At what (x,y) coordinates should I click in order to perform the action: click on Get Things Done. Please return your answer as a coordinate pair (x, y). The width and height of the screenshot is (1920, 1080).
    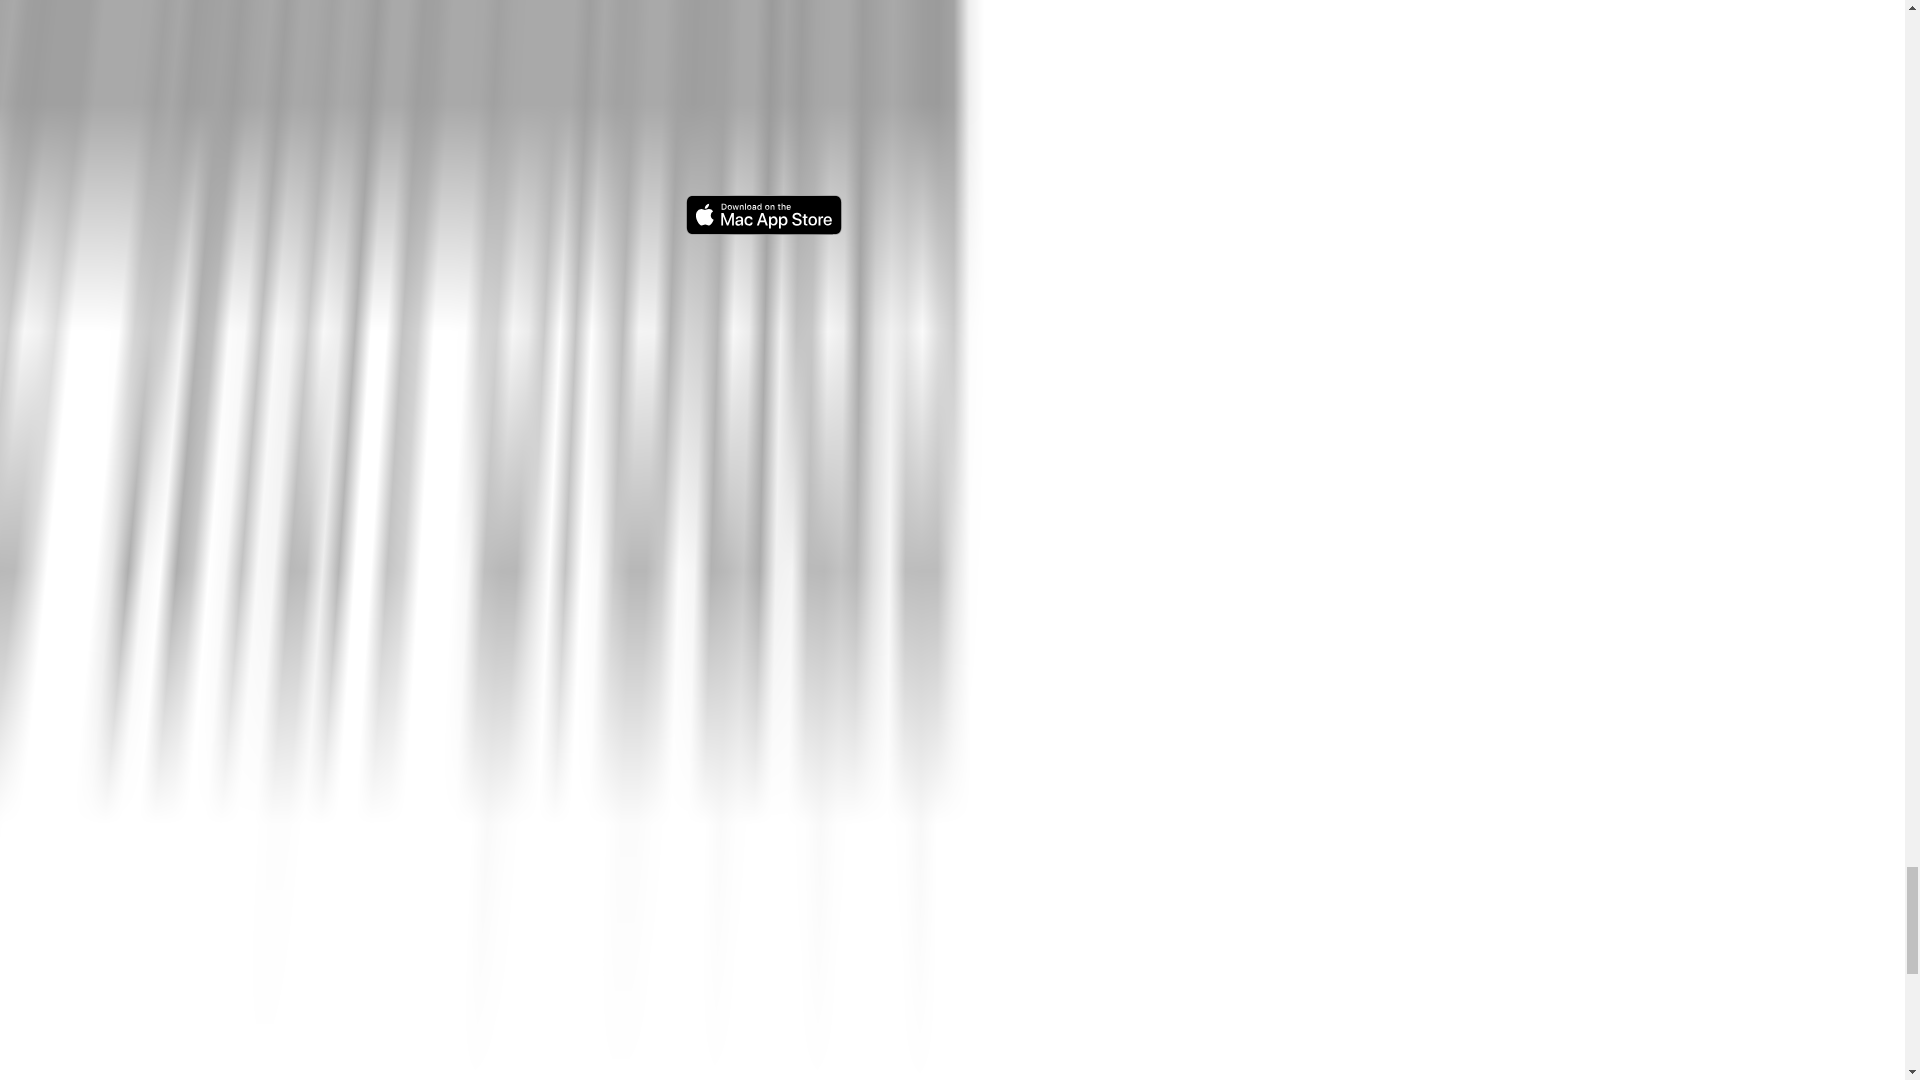
    Looking at the image, I should click on (1028, 953).